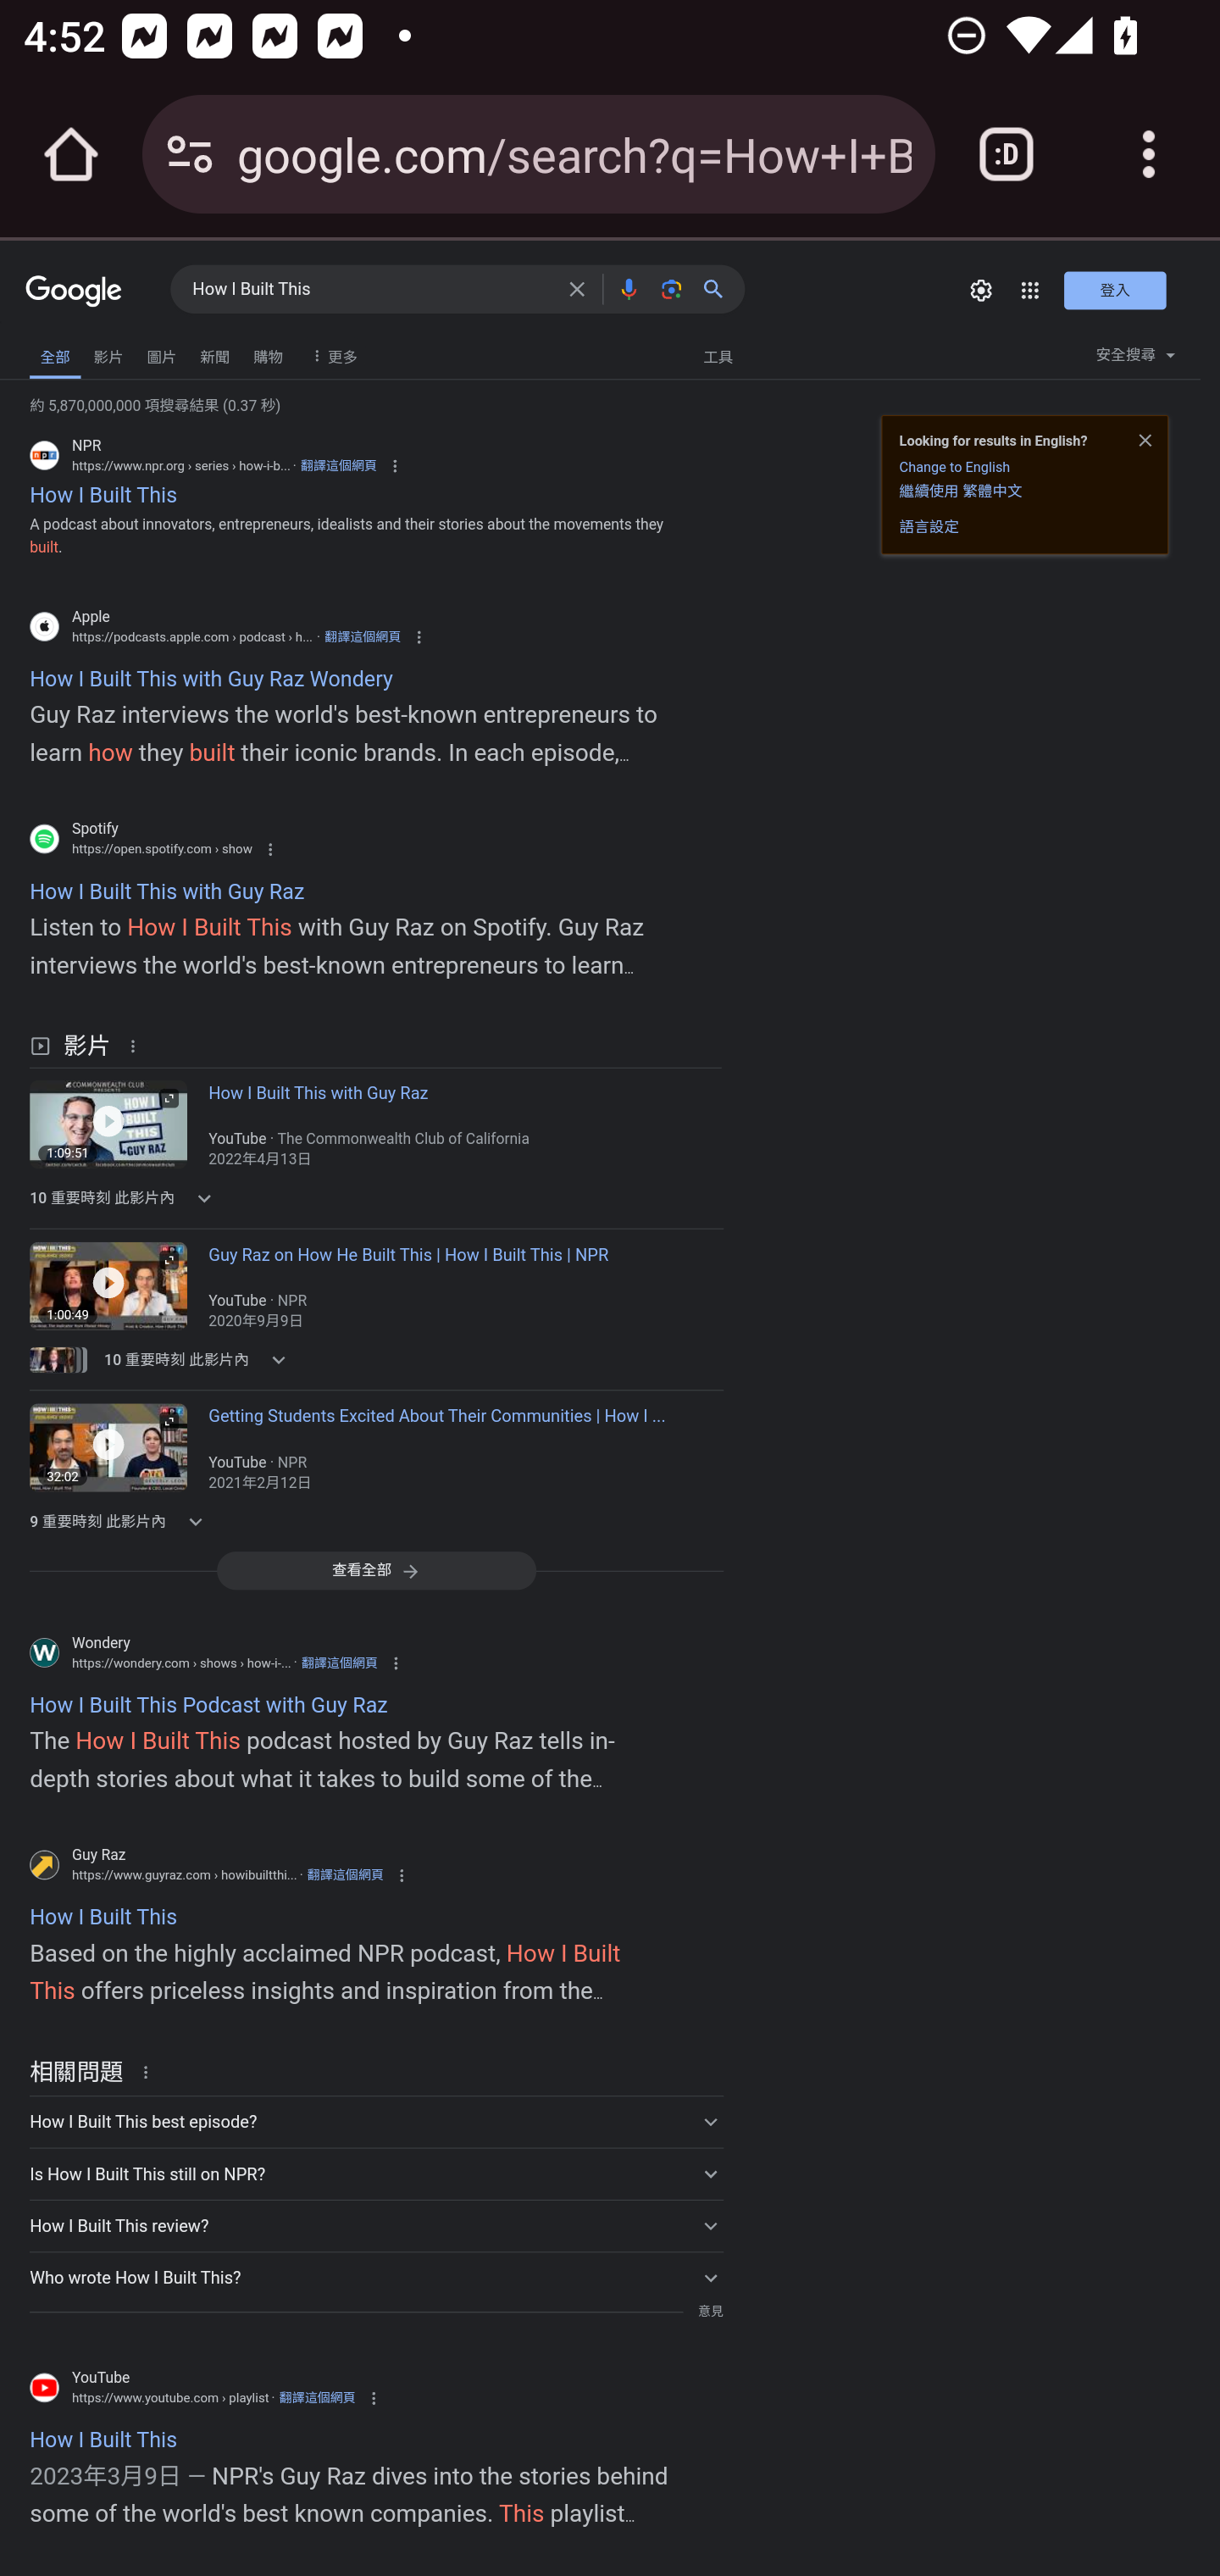 This screenshot has width=1220, height=2576. Describe the element at coordinates (200, 1520) in the screenshot. I see `9 重要時刻  此影片內` at that location.